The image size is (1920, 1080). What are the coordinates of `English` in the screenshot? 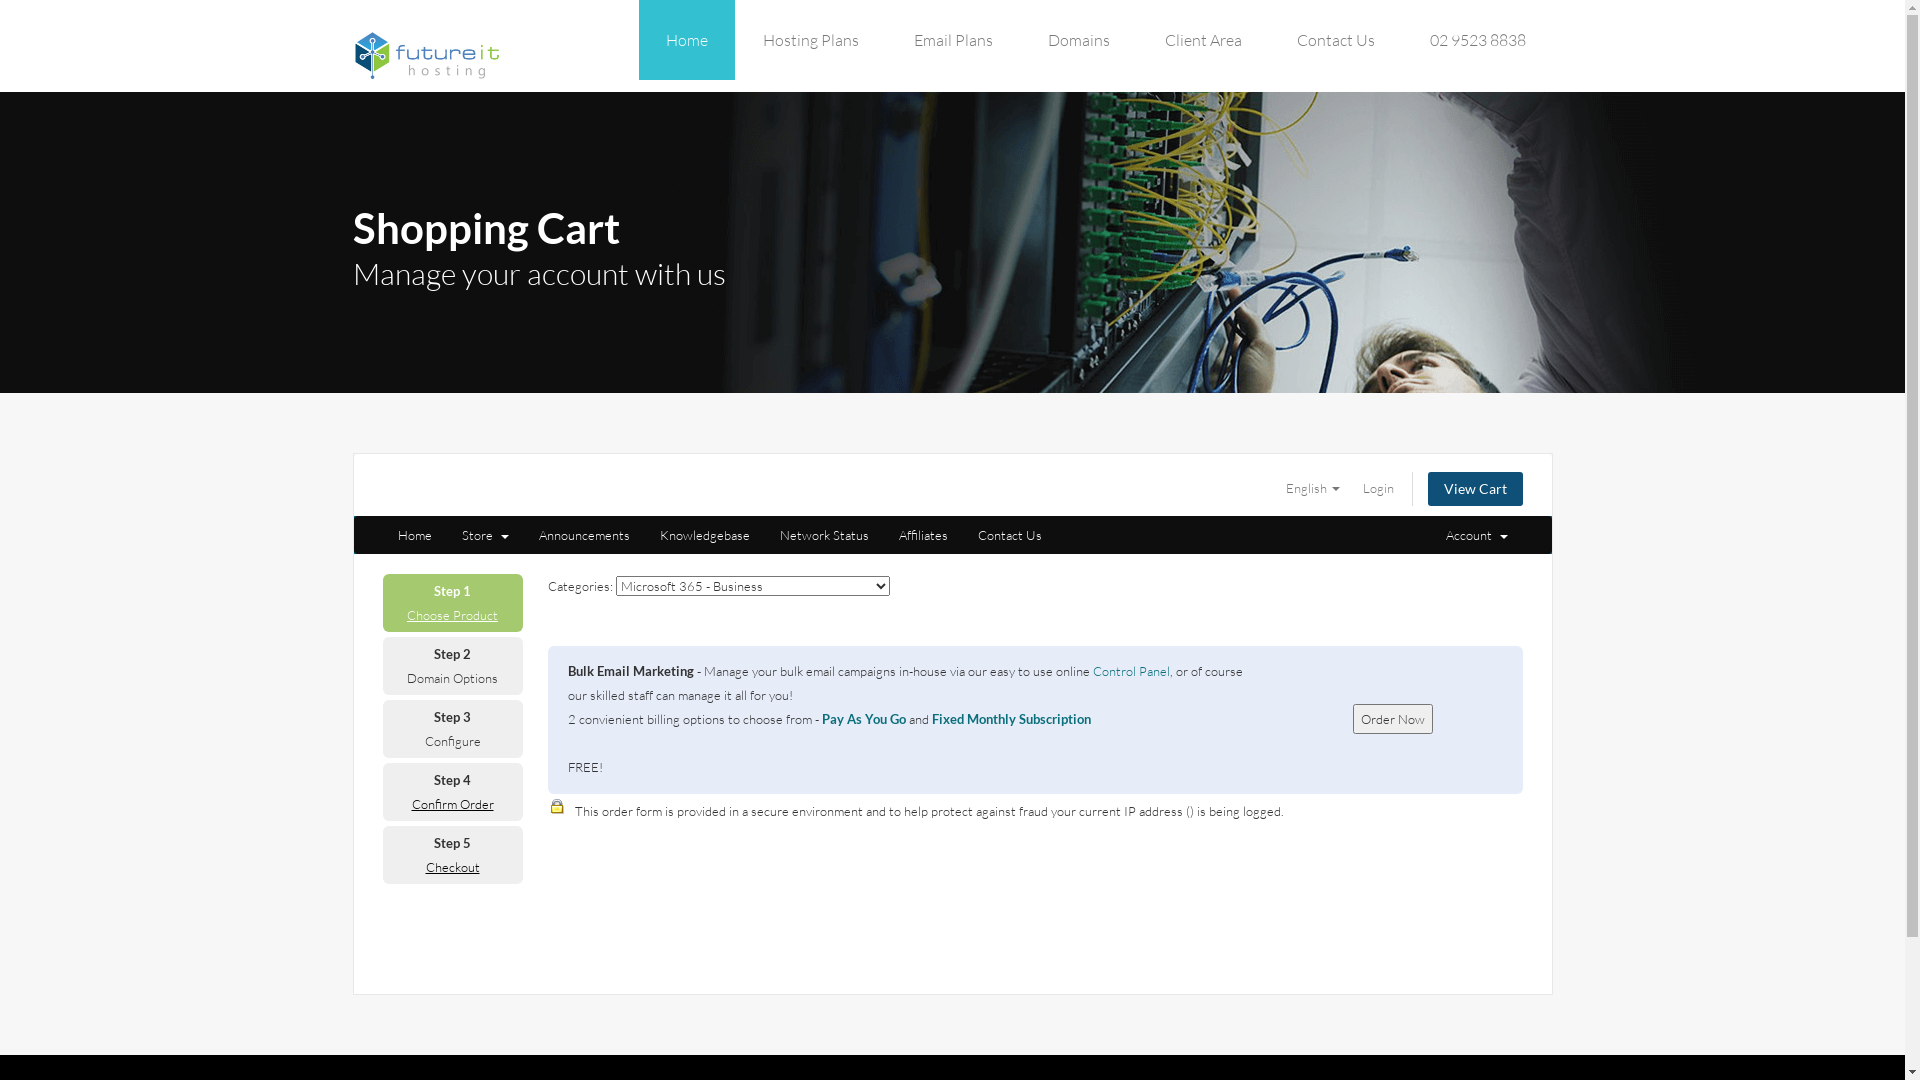 It's located at (1313, 488).